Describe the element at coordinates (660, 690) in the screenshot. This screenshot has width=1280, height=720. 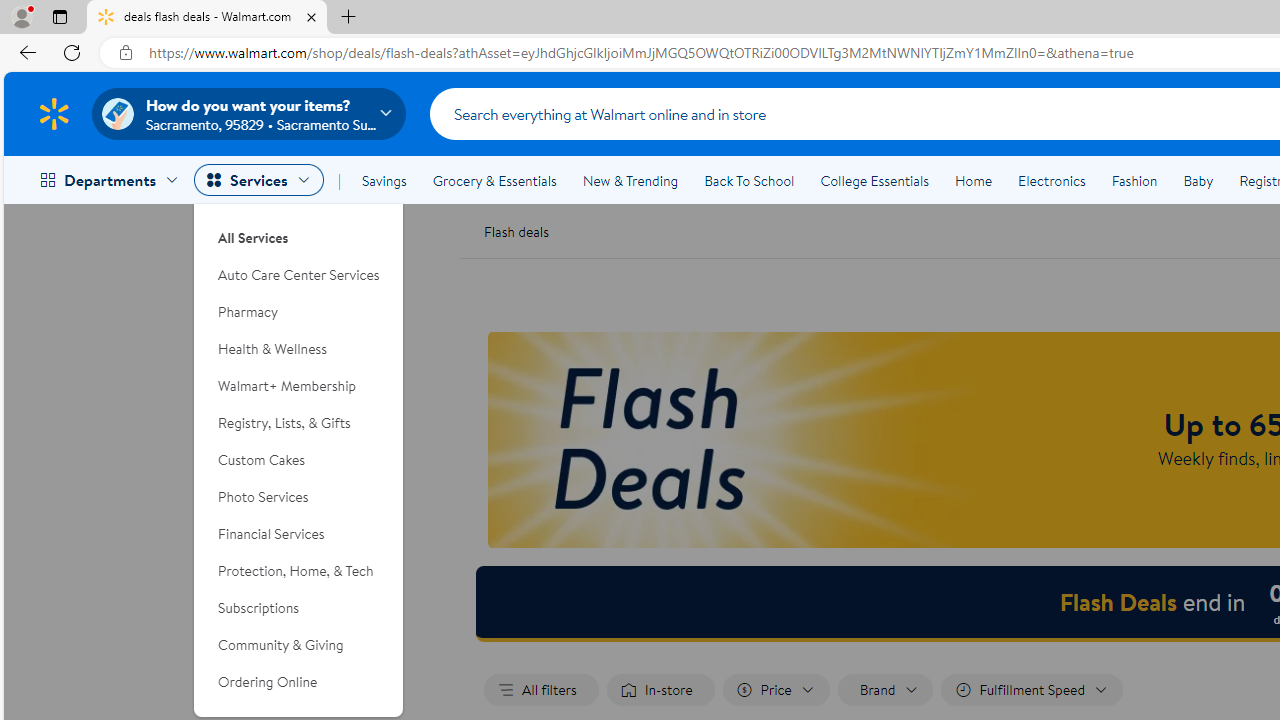
I see `Filter by In-store` at that location.